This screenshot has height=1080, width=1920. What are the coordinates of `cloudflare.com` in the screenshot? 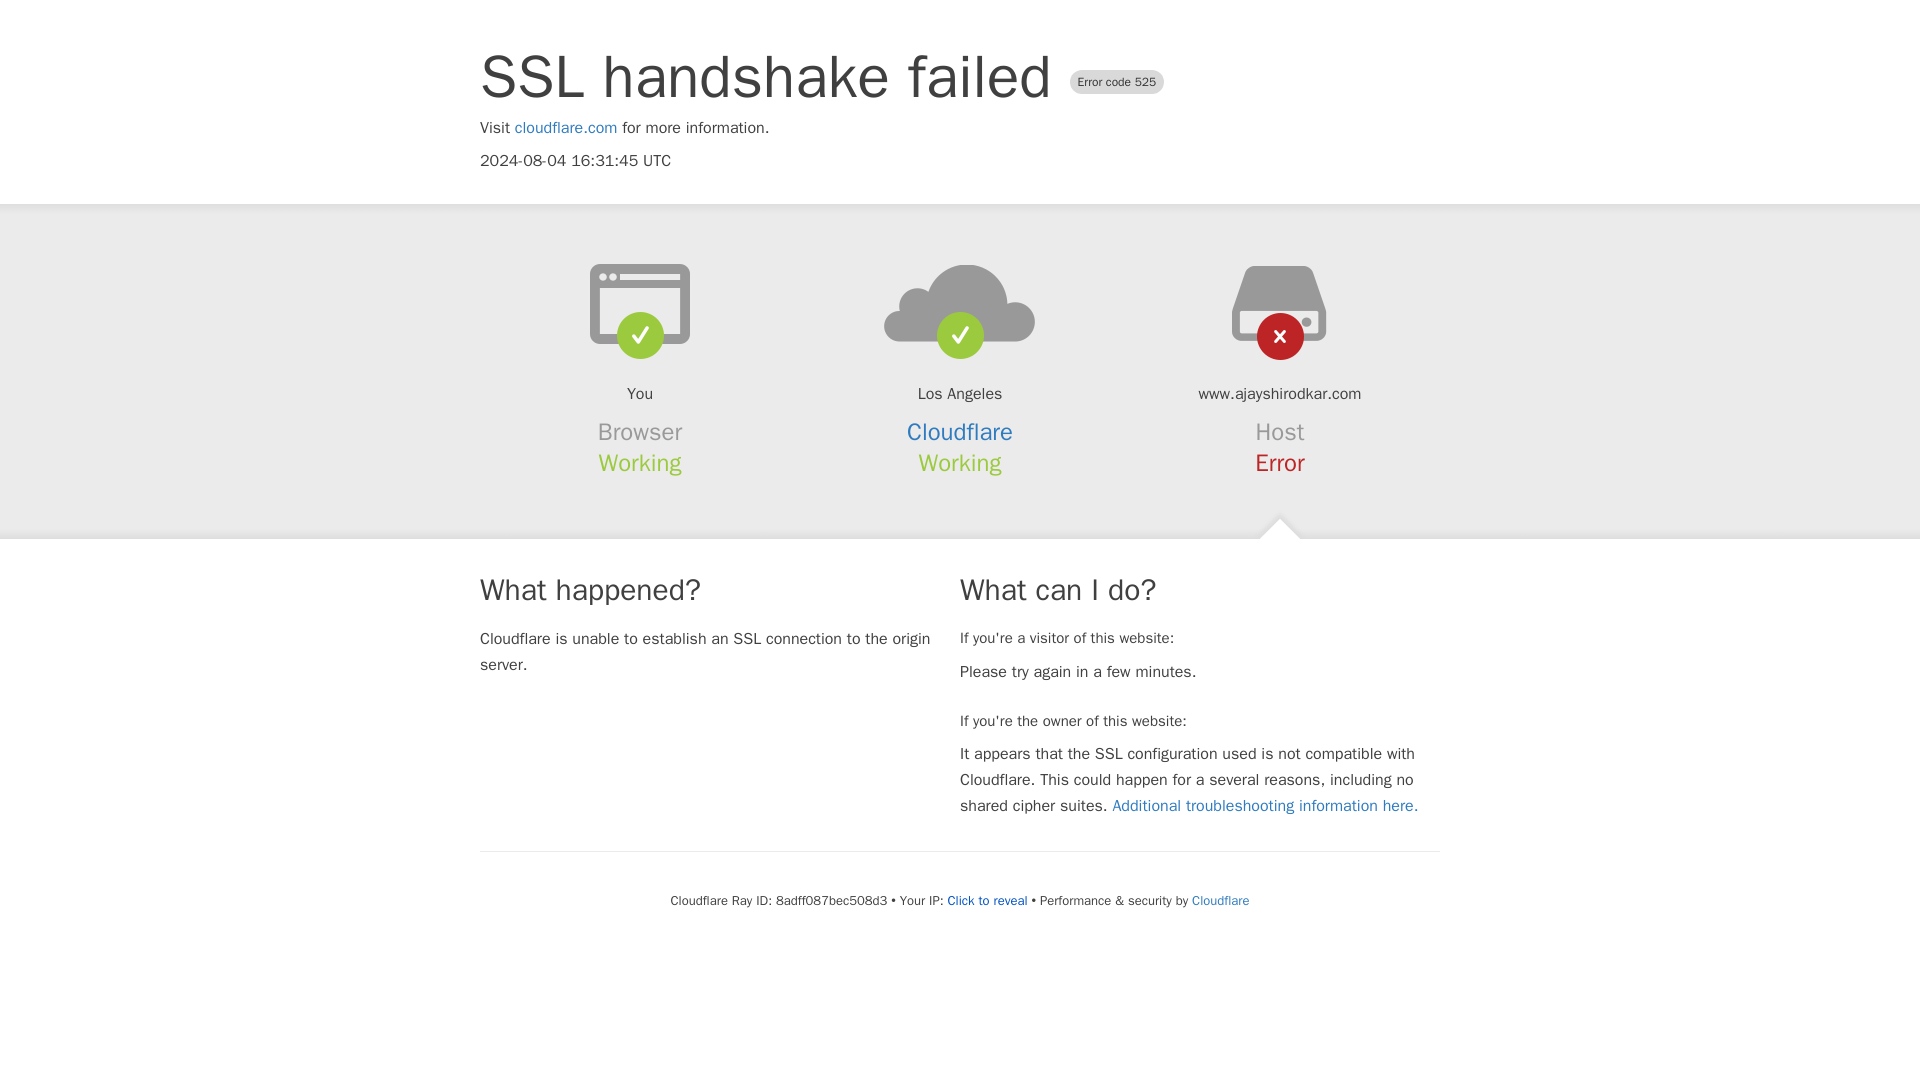 It's located at (566, 128).